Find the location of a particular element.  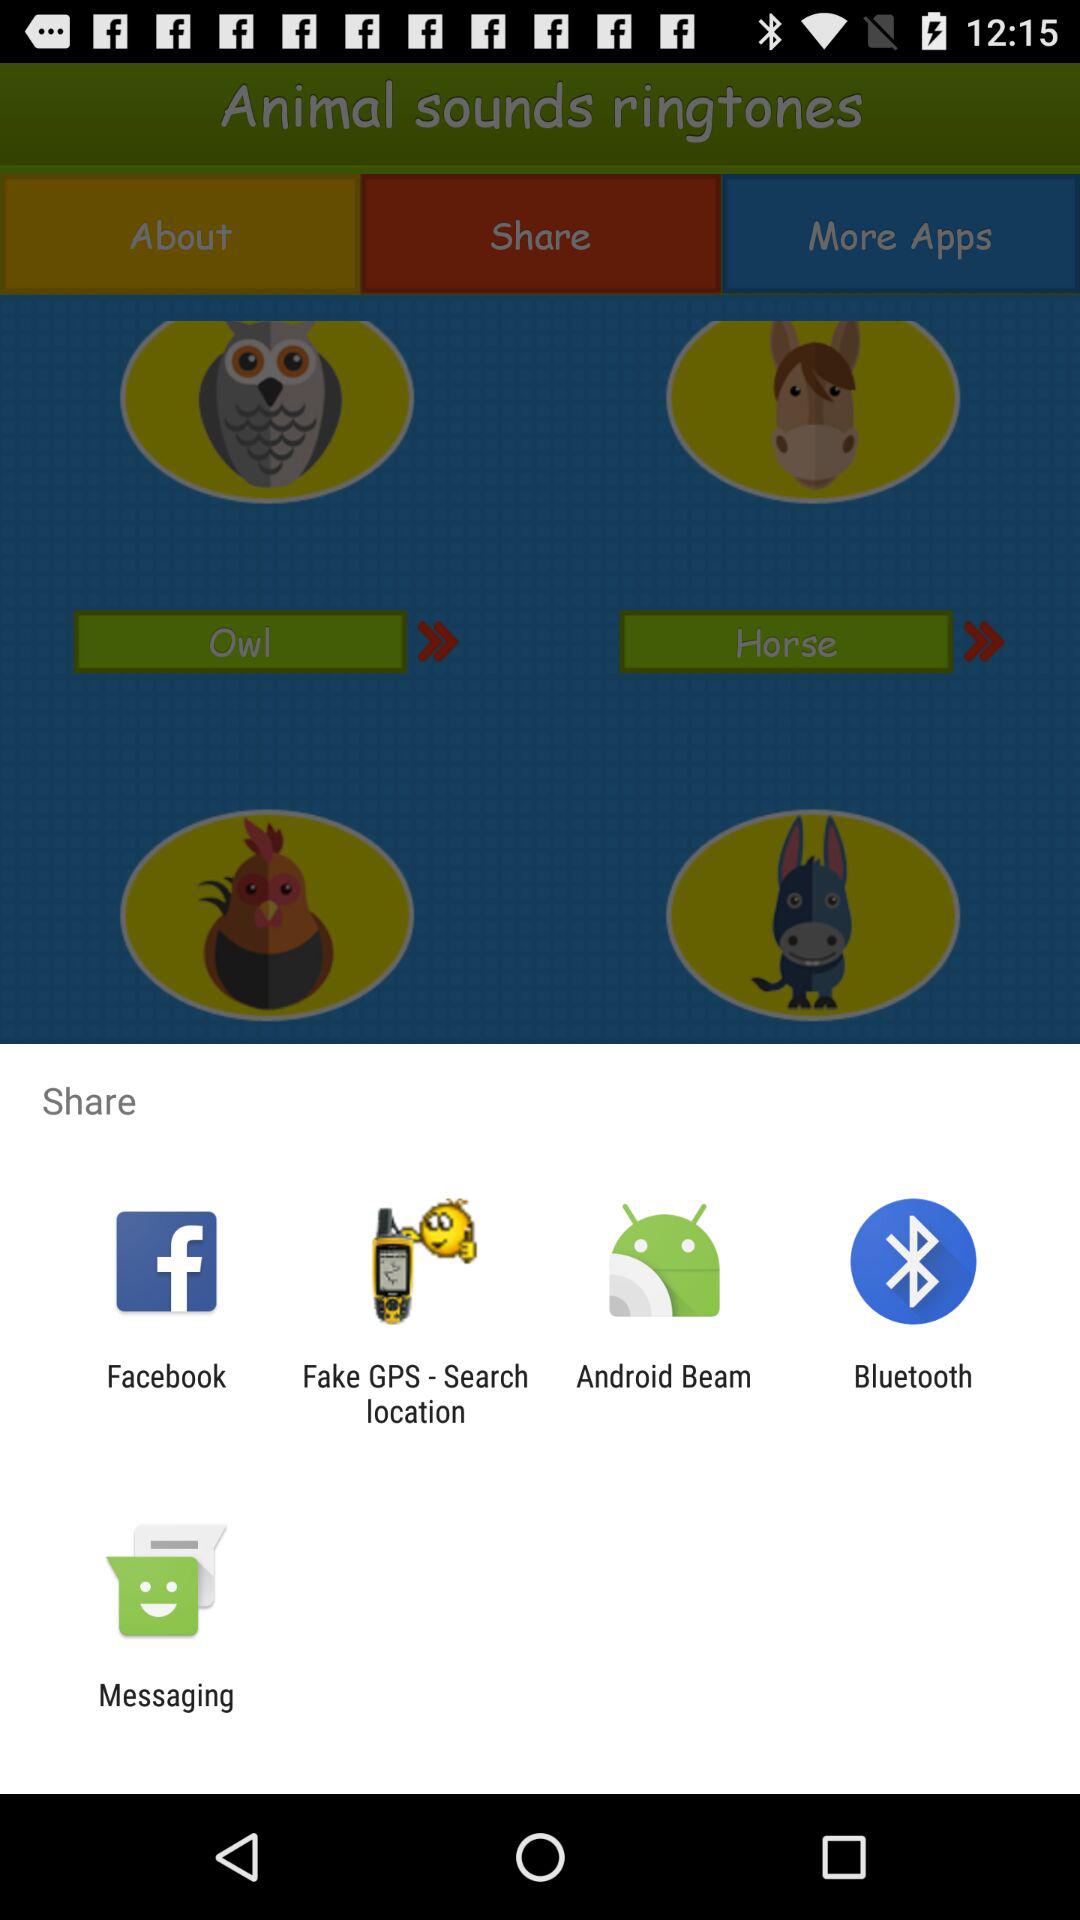

select icon next to the android beam is located at coordinates (912, 1393).